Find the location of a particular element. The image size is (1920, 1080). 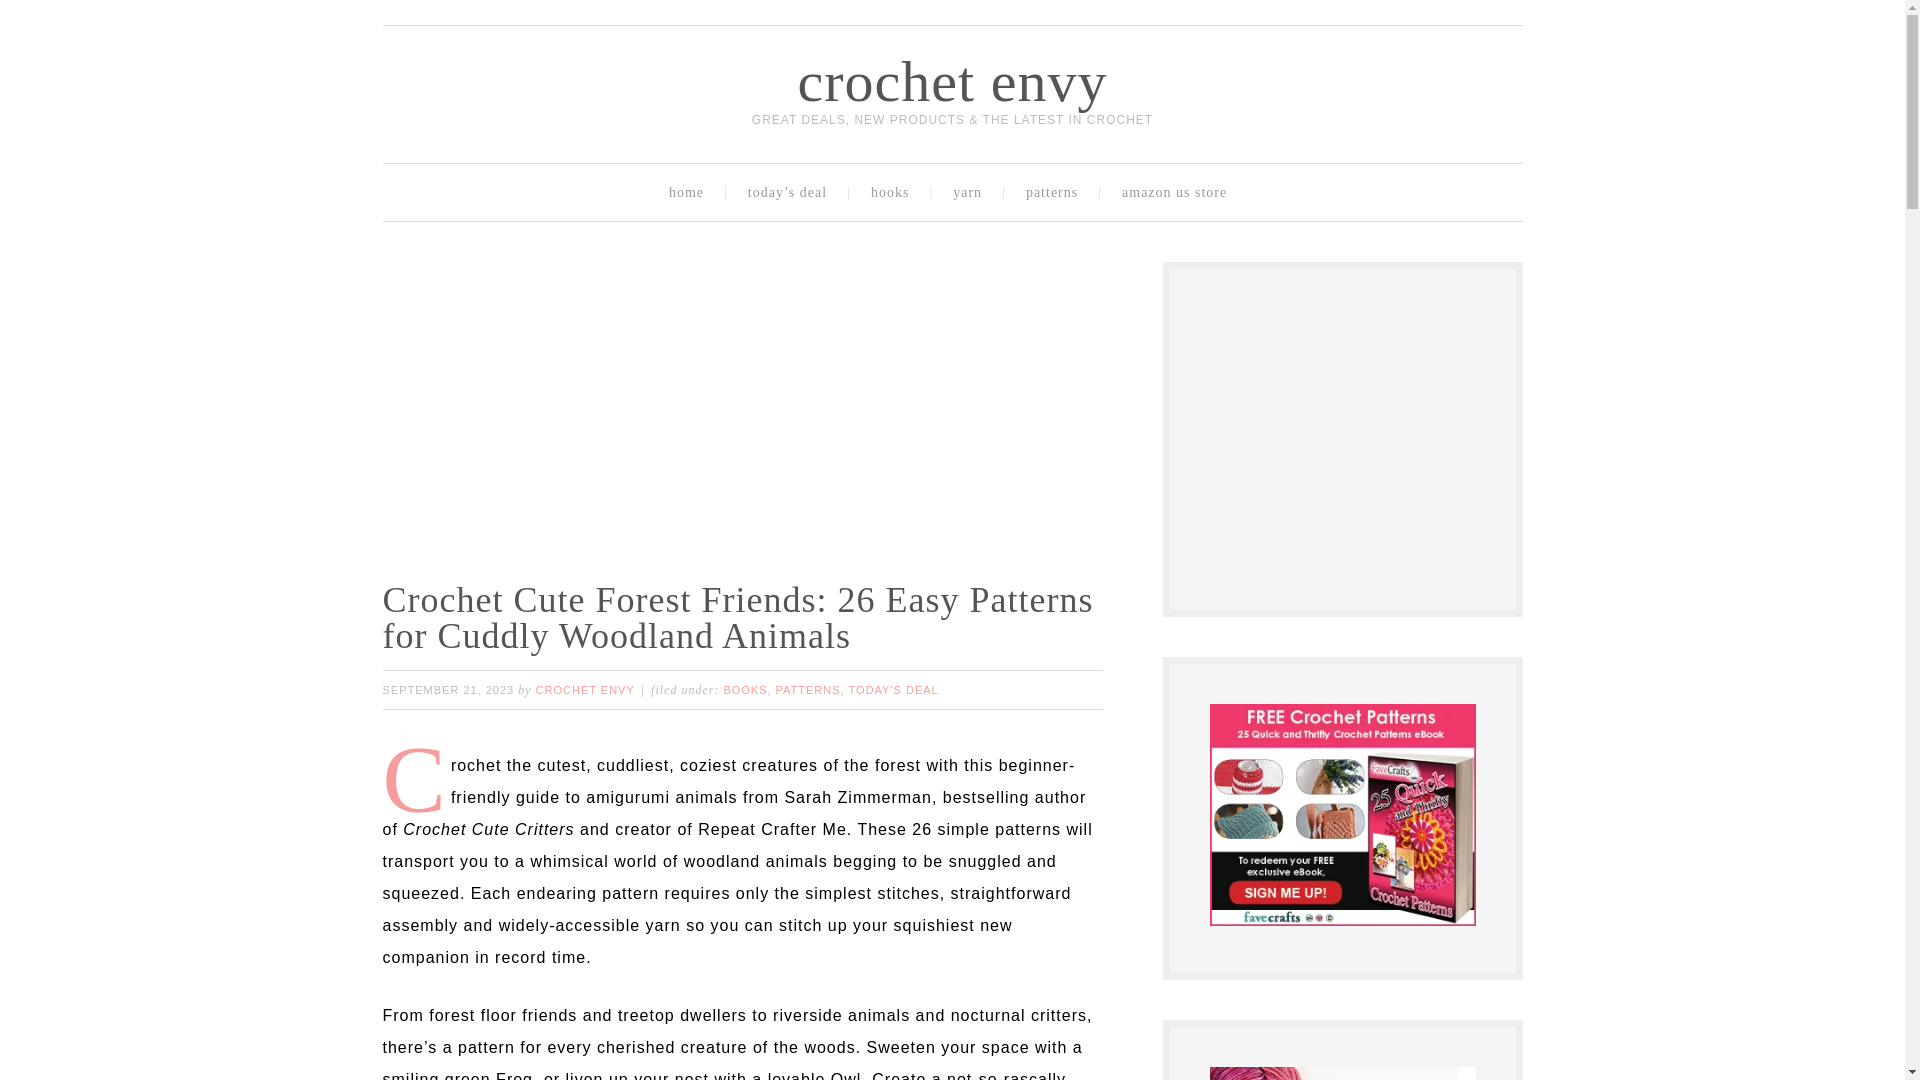

PATTERNS is located at coordinates (808, 689).